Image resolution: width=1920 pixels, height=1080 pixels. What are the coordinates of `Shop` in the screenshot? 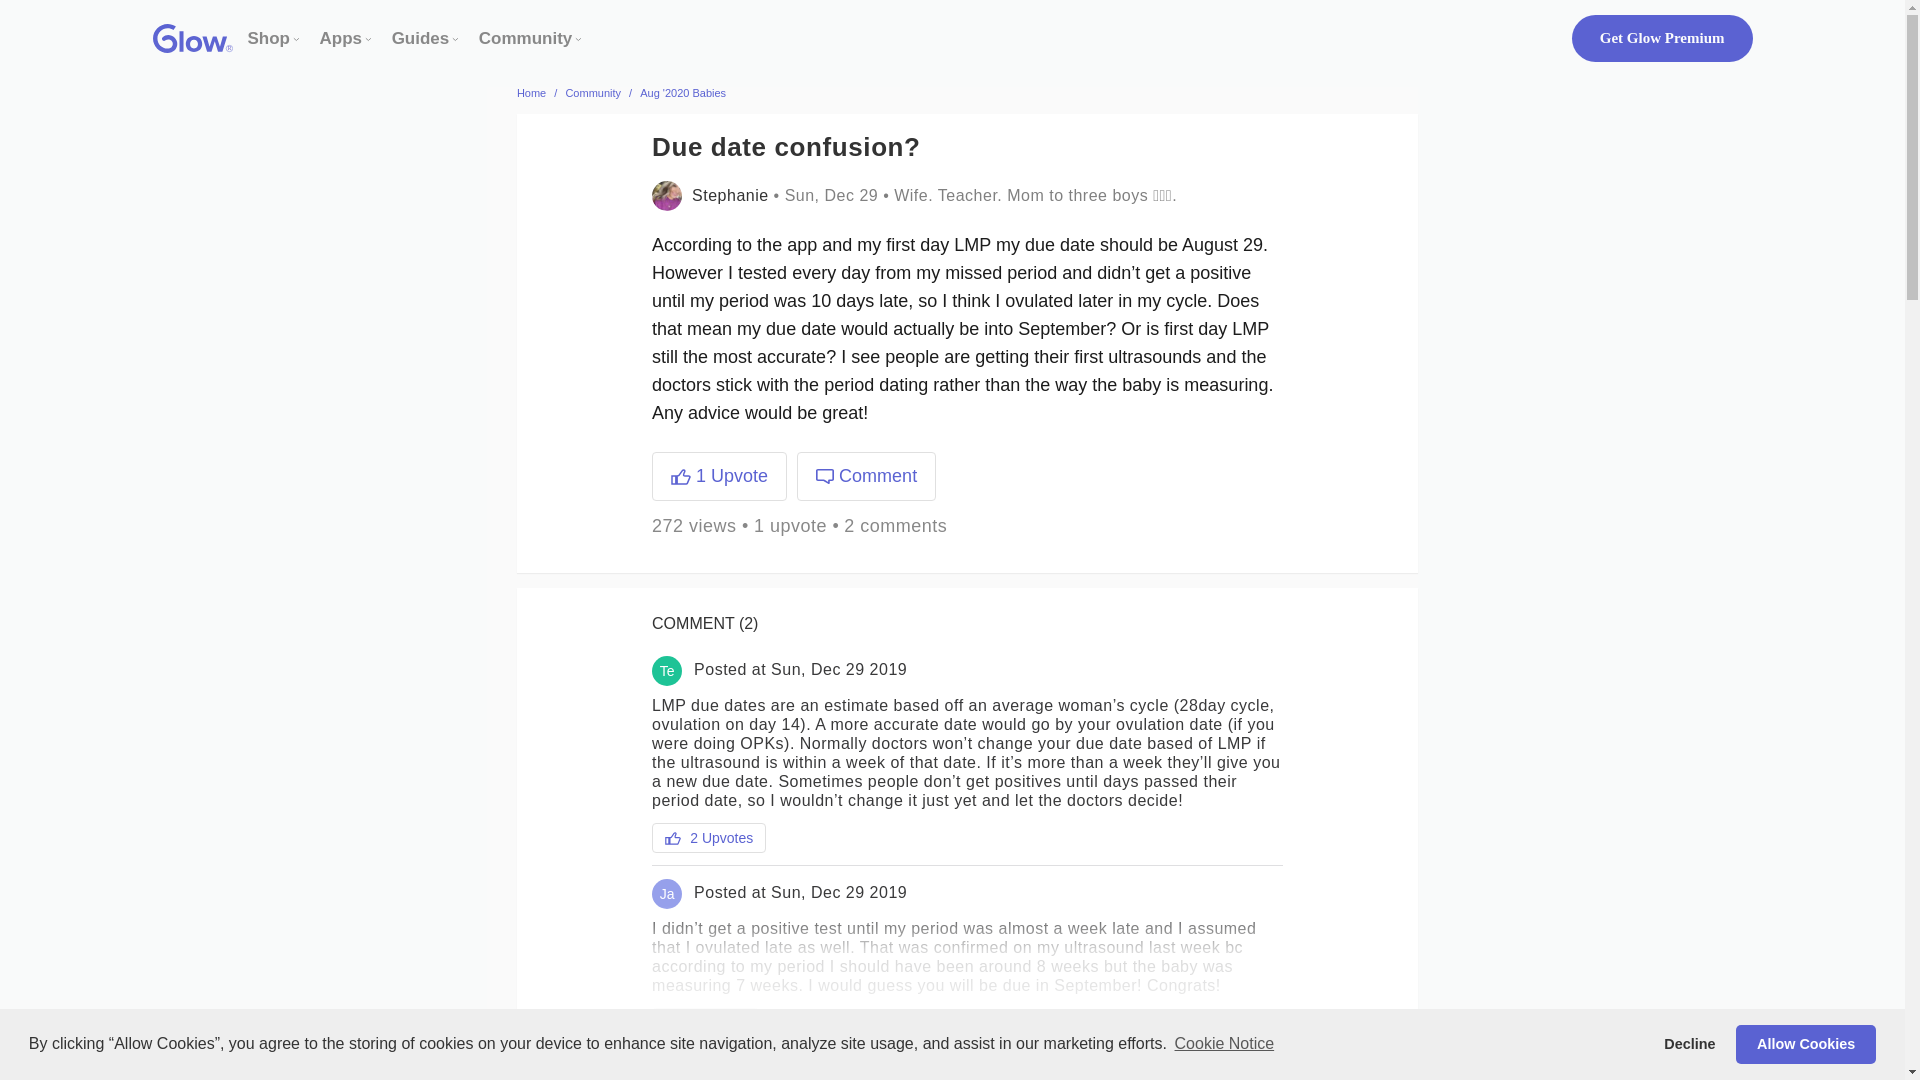 It's located at (269, 38).